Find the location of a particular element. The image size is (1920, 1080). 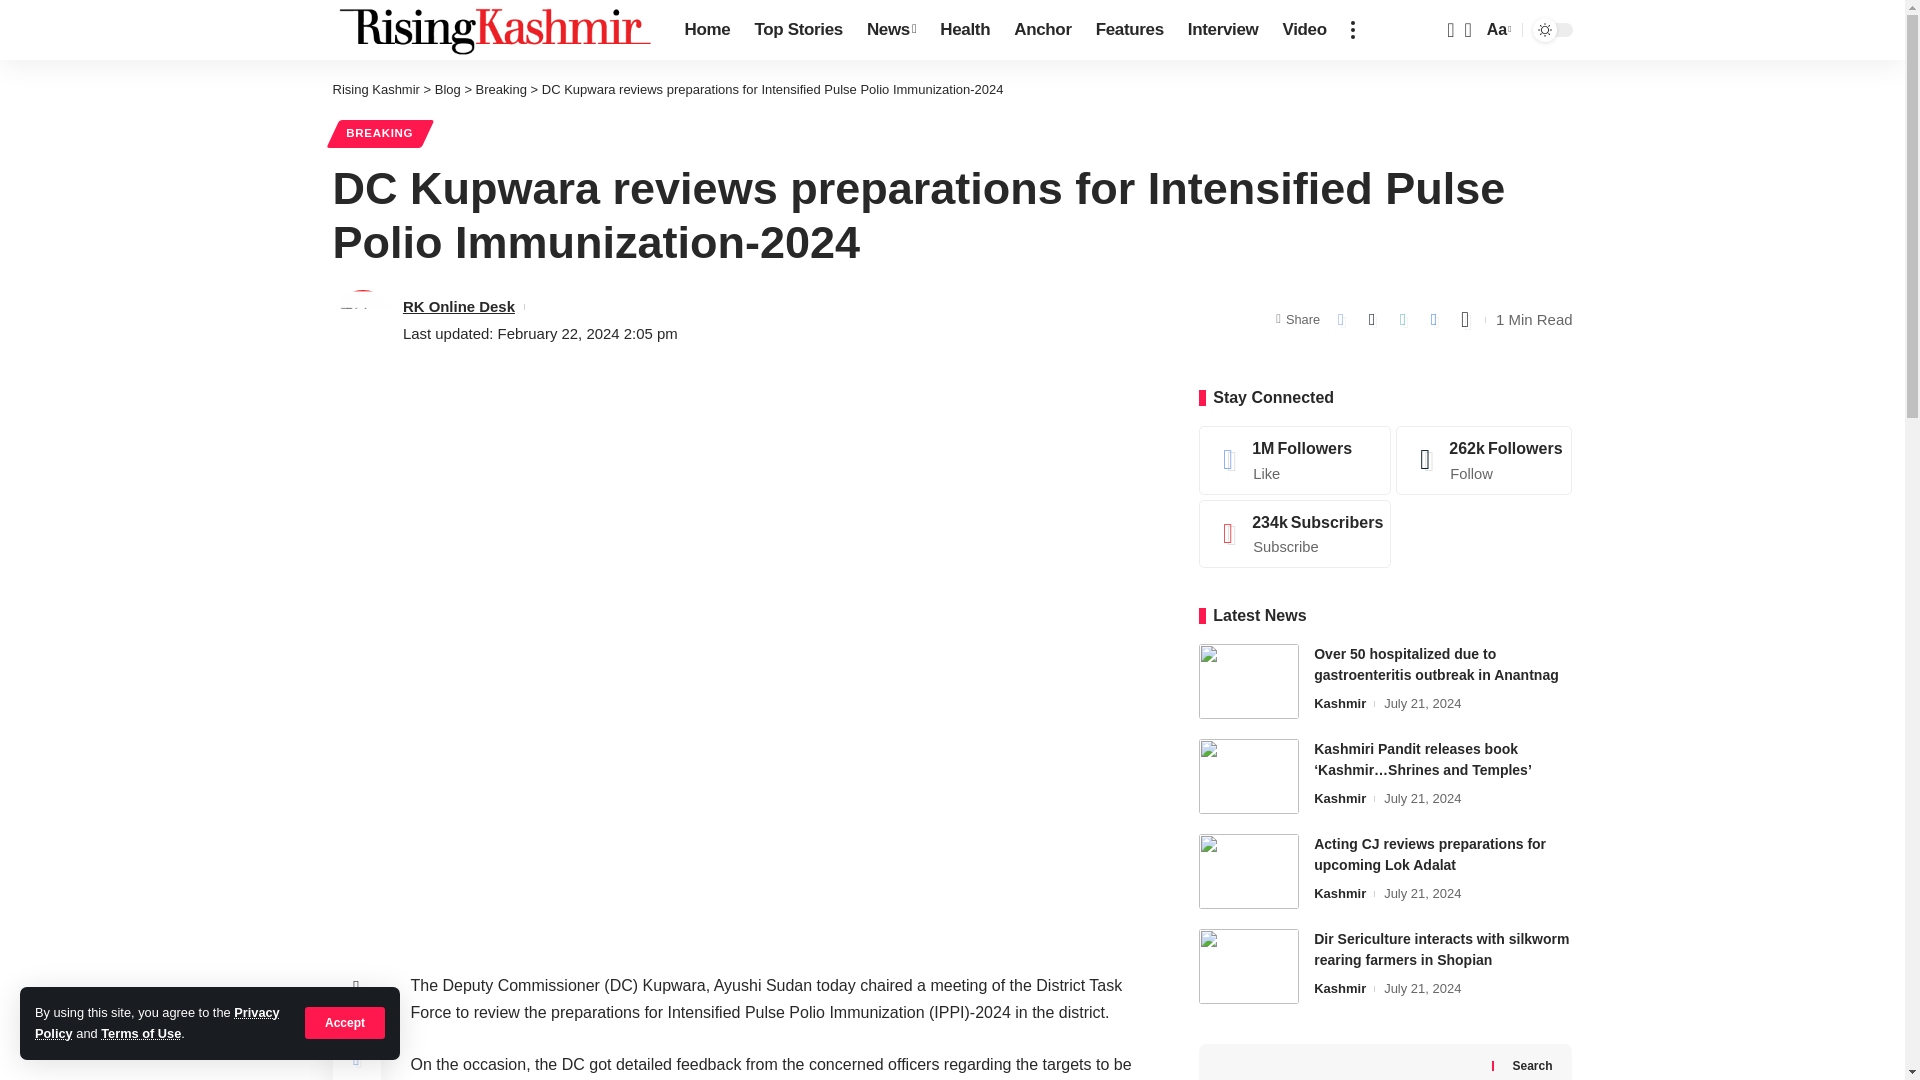

Accept is located at coordinates (345, 1022).